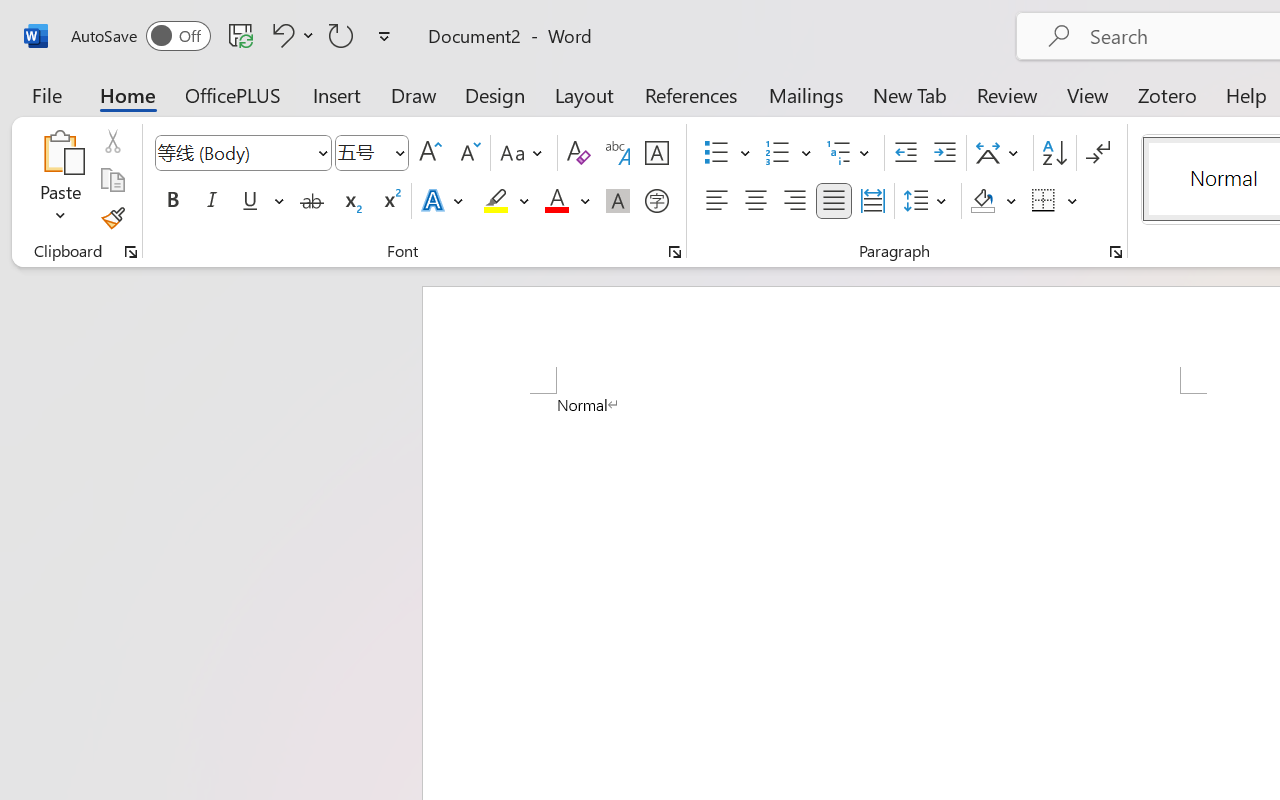 The height and width of the screenshot is (800, 1280). I want to click on Home, so click(128, 94).